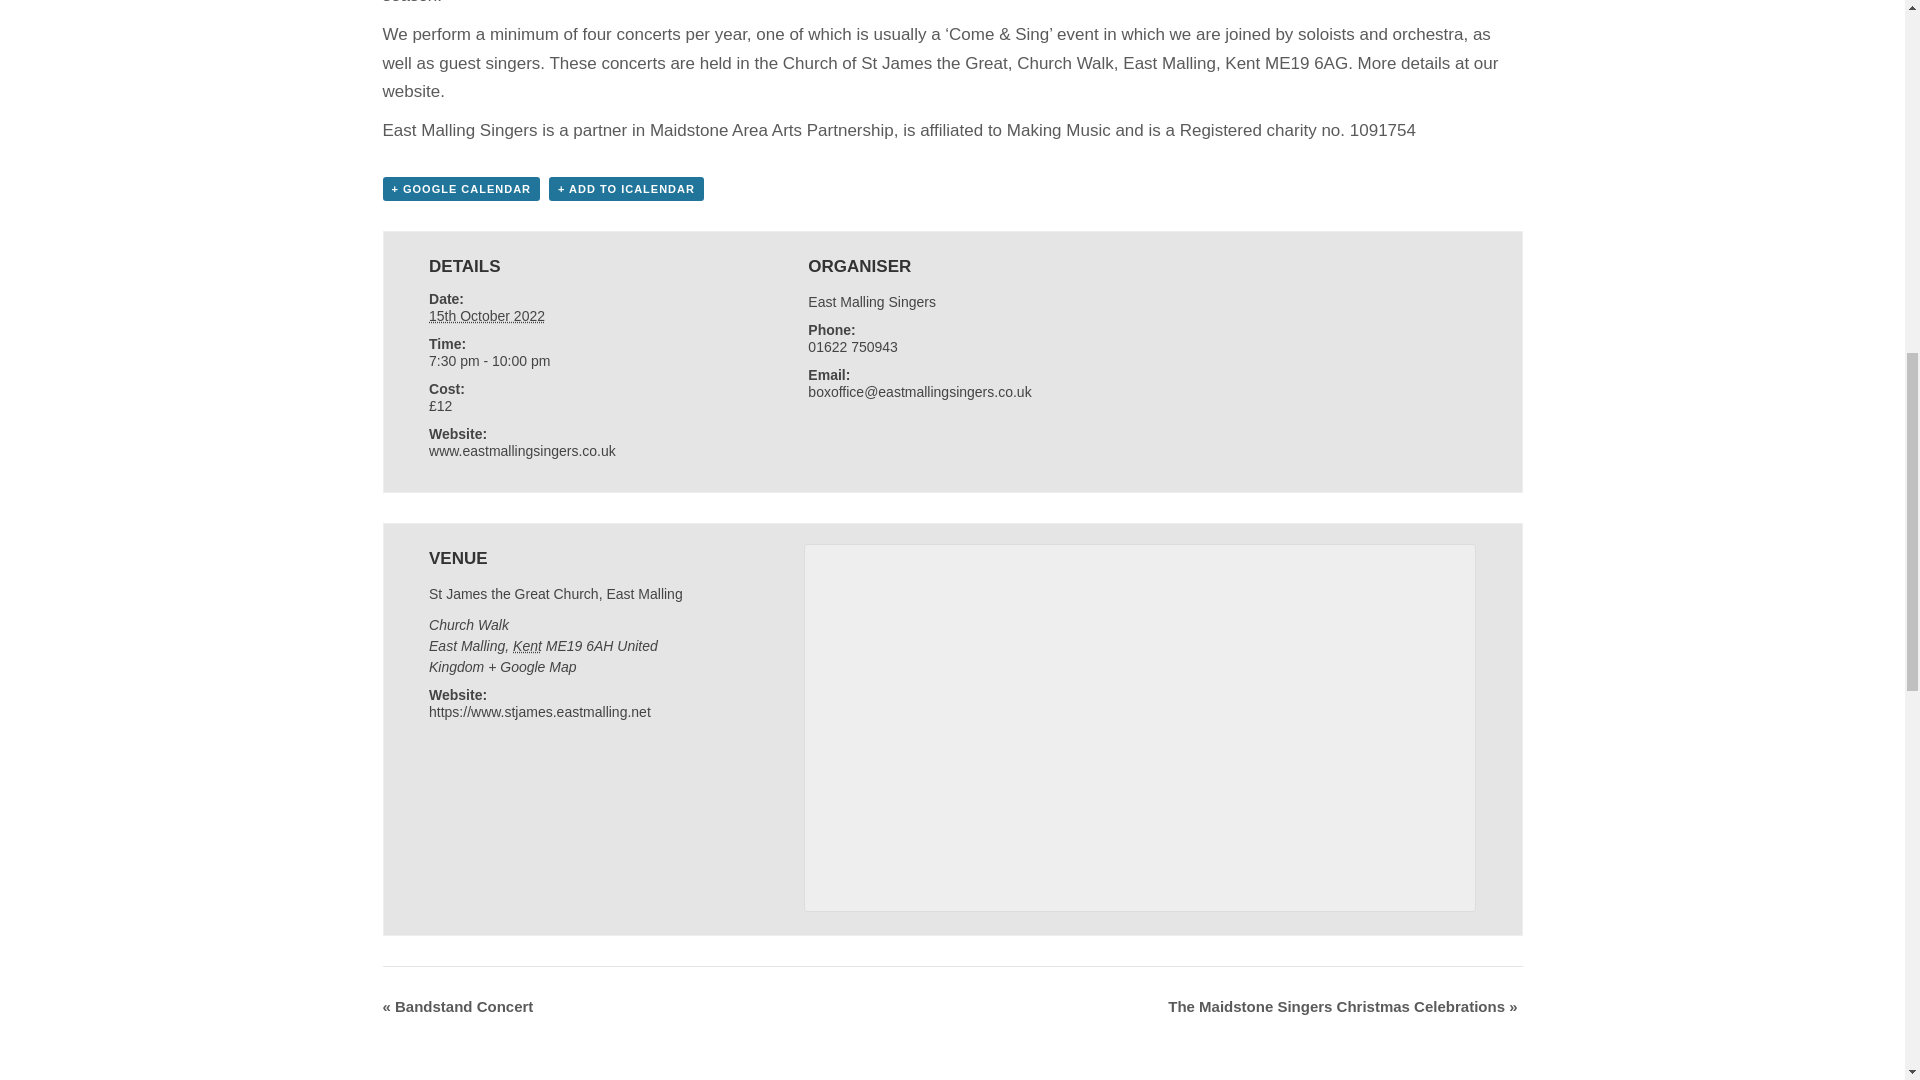  Describe the element at coordinates (460, 188) in the screenshot. I see `Add to Google Calendar` at that location.